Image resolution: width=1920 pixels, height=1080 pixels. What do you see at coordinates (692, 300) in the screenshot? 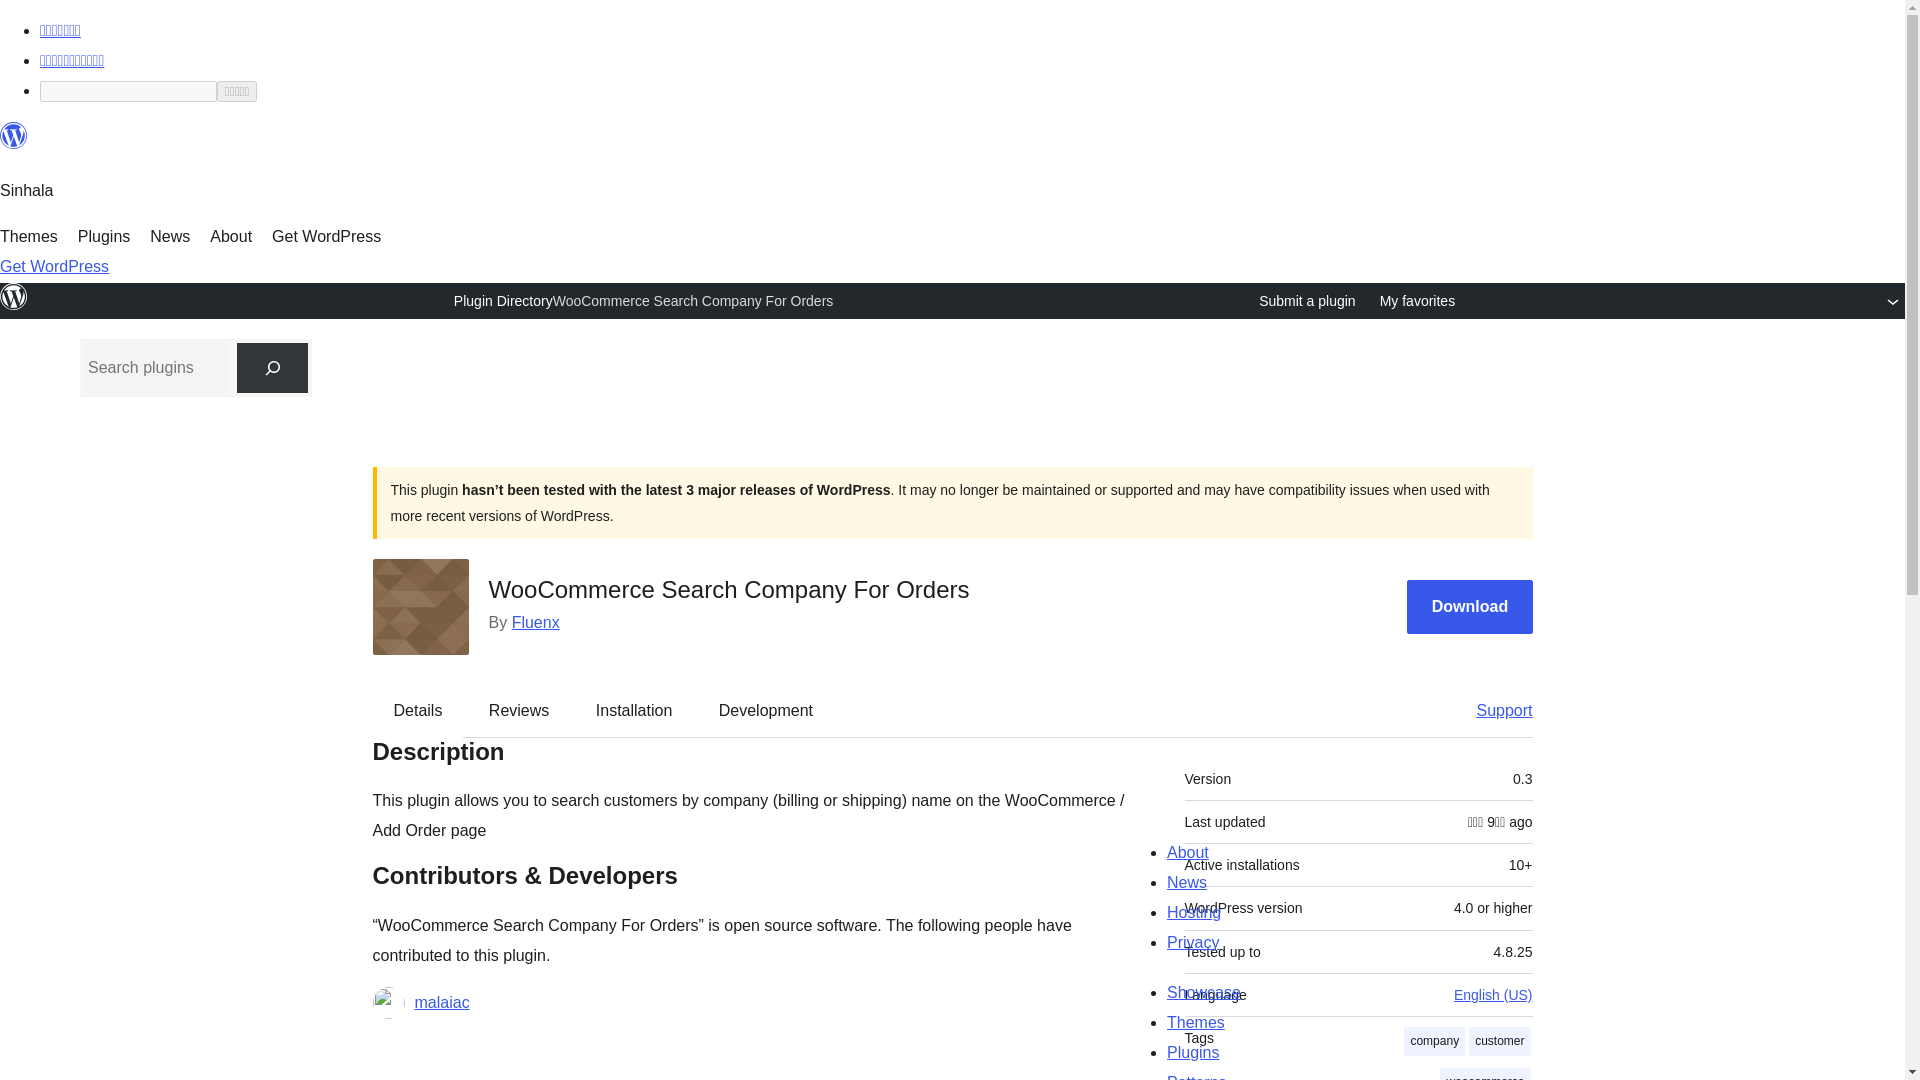
I see `WooCommerce Search Company For Orders` at bounding box center [692, 300].